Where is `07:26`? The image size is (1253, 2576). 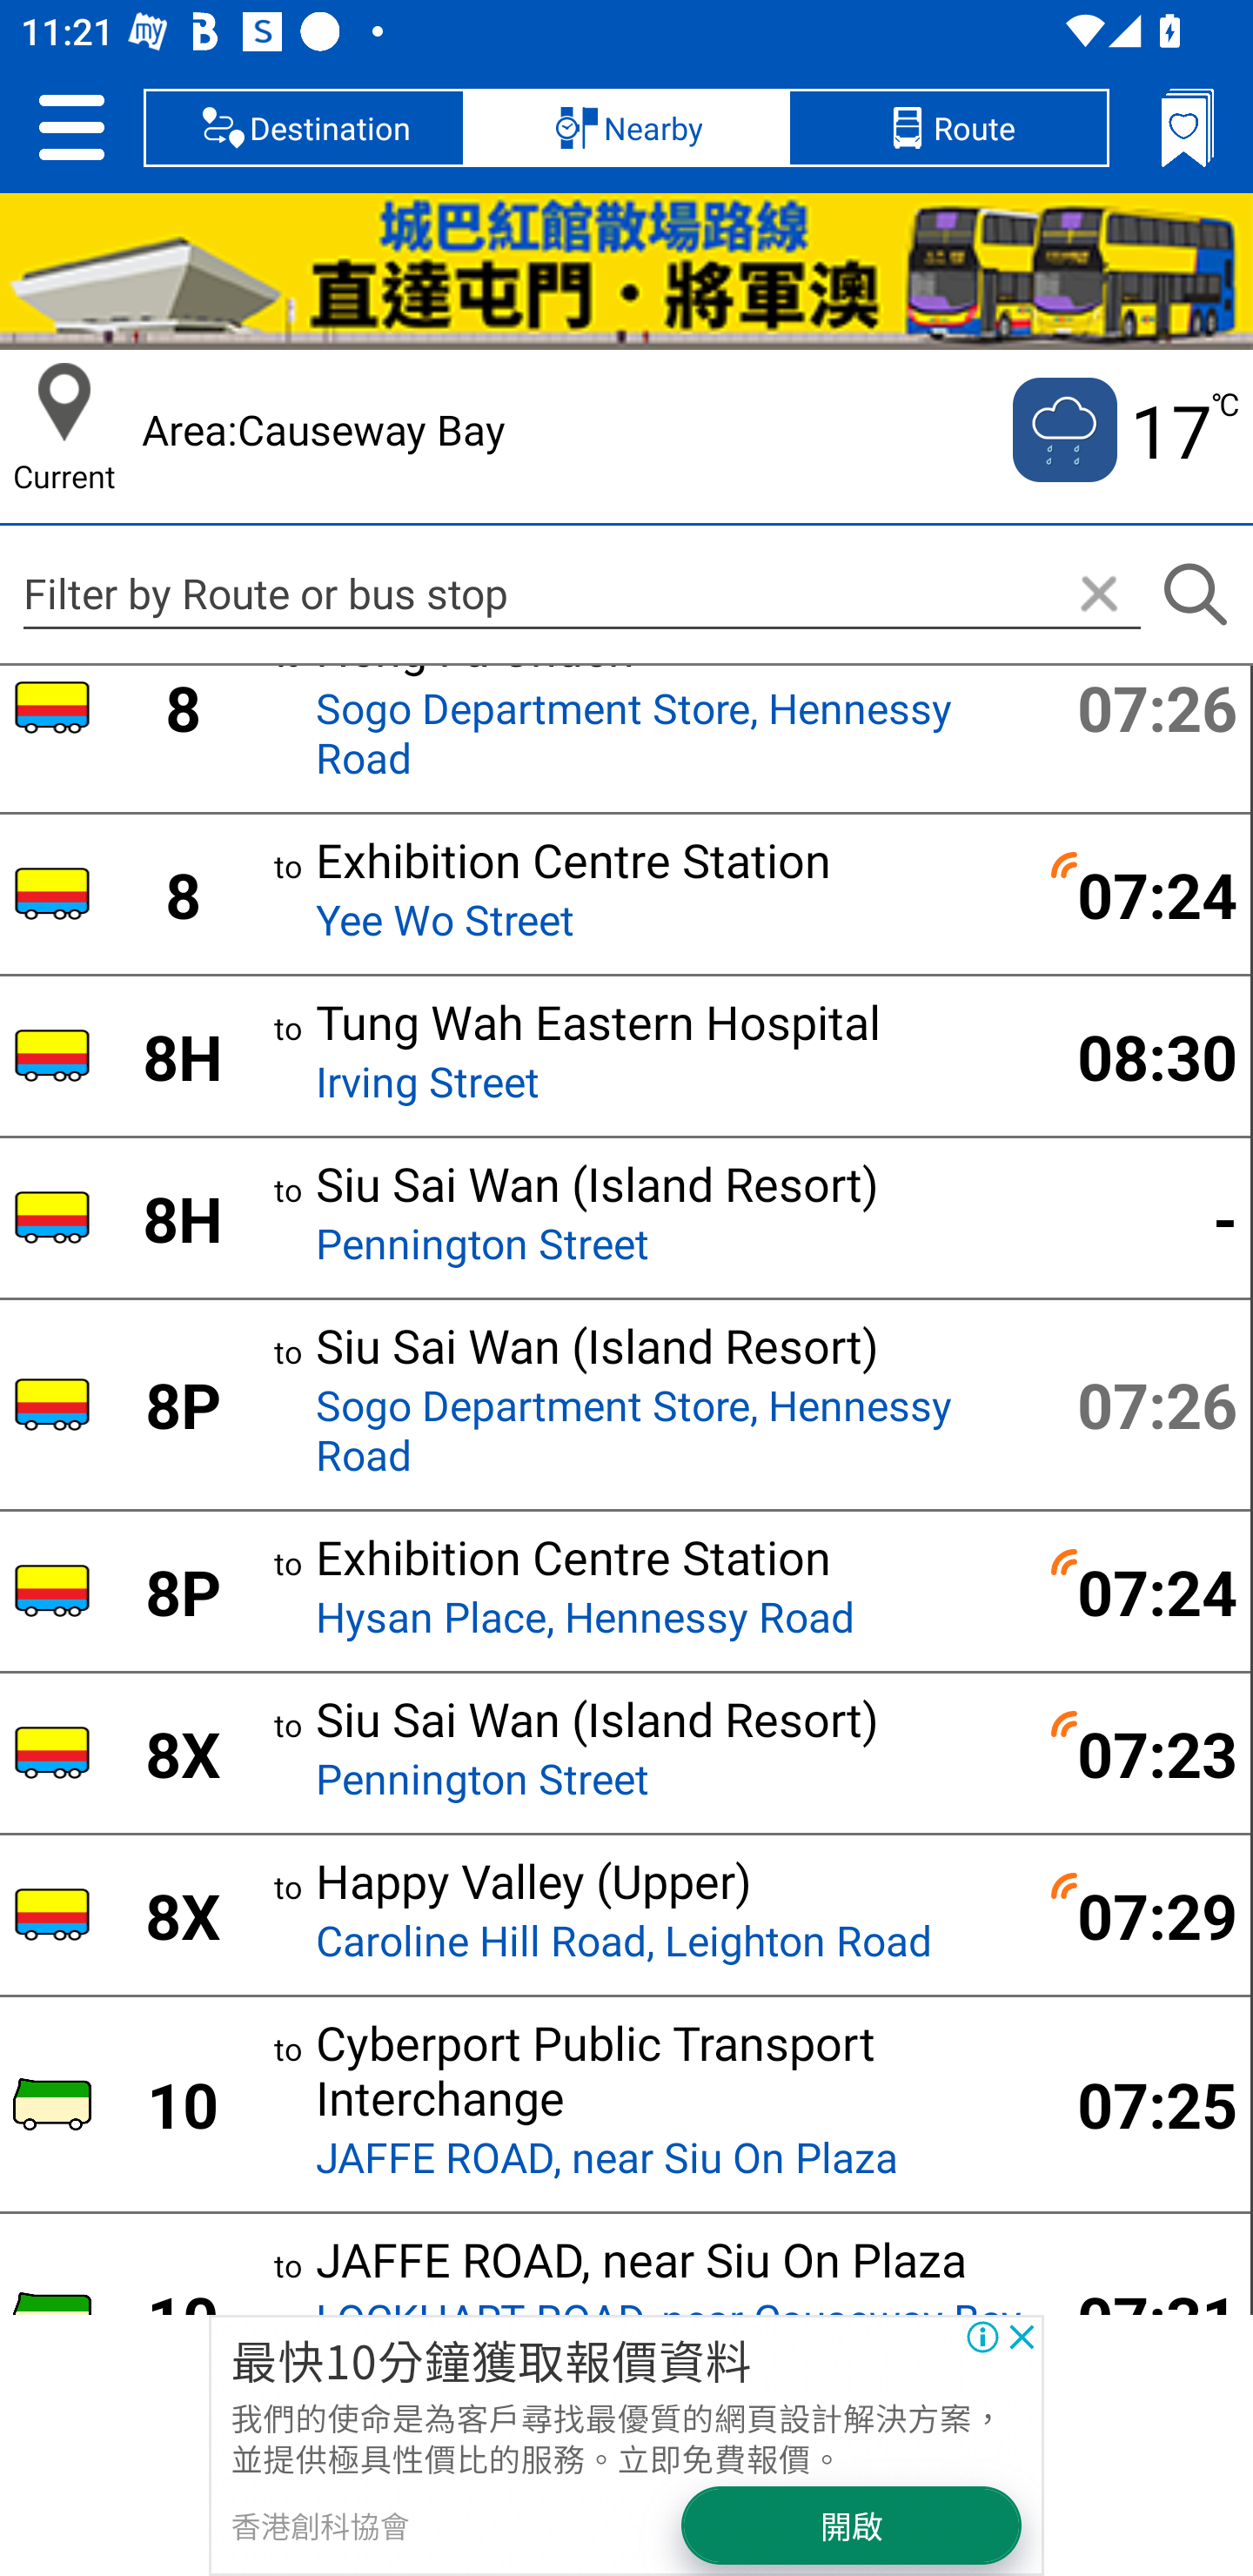
07:26 is located at coordinates (1139, 1403).